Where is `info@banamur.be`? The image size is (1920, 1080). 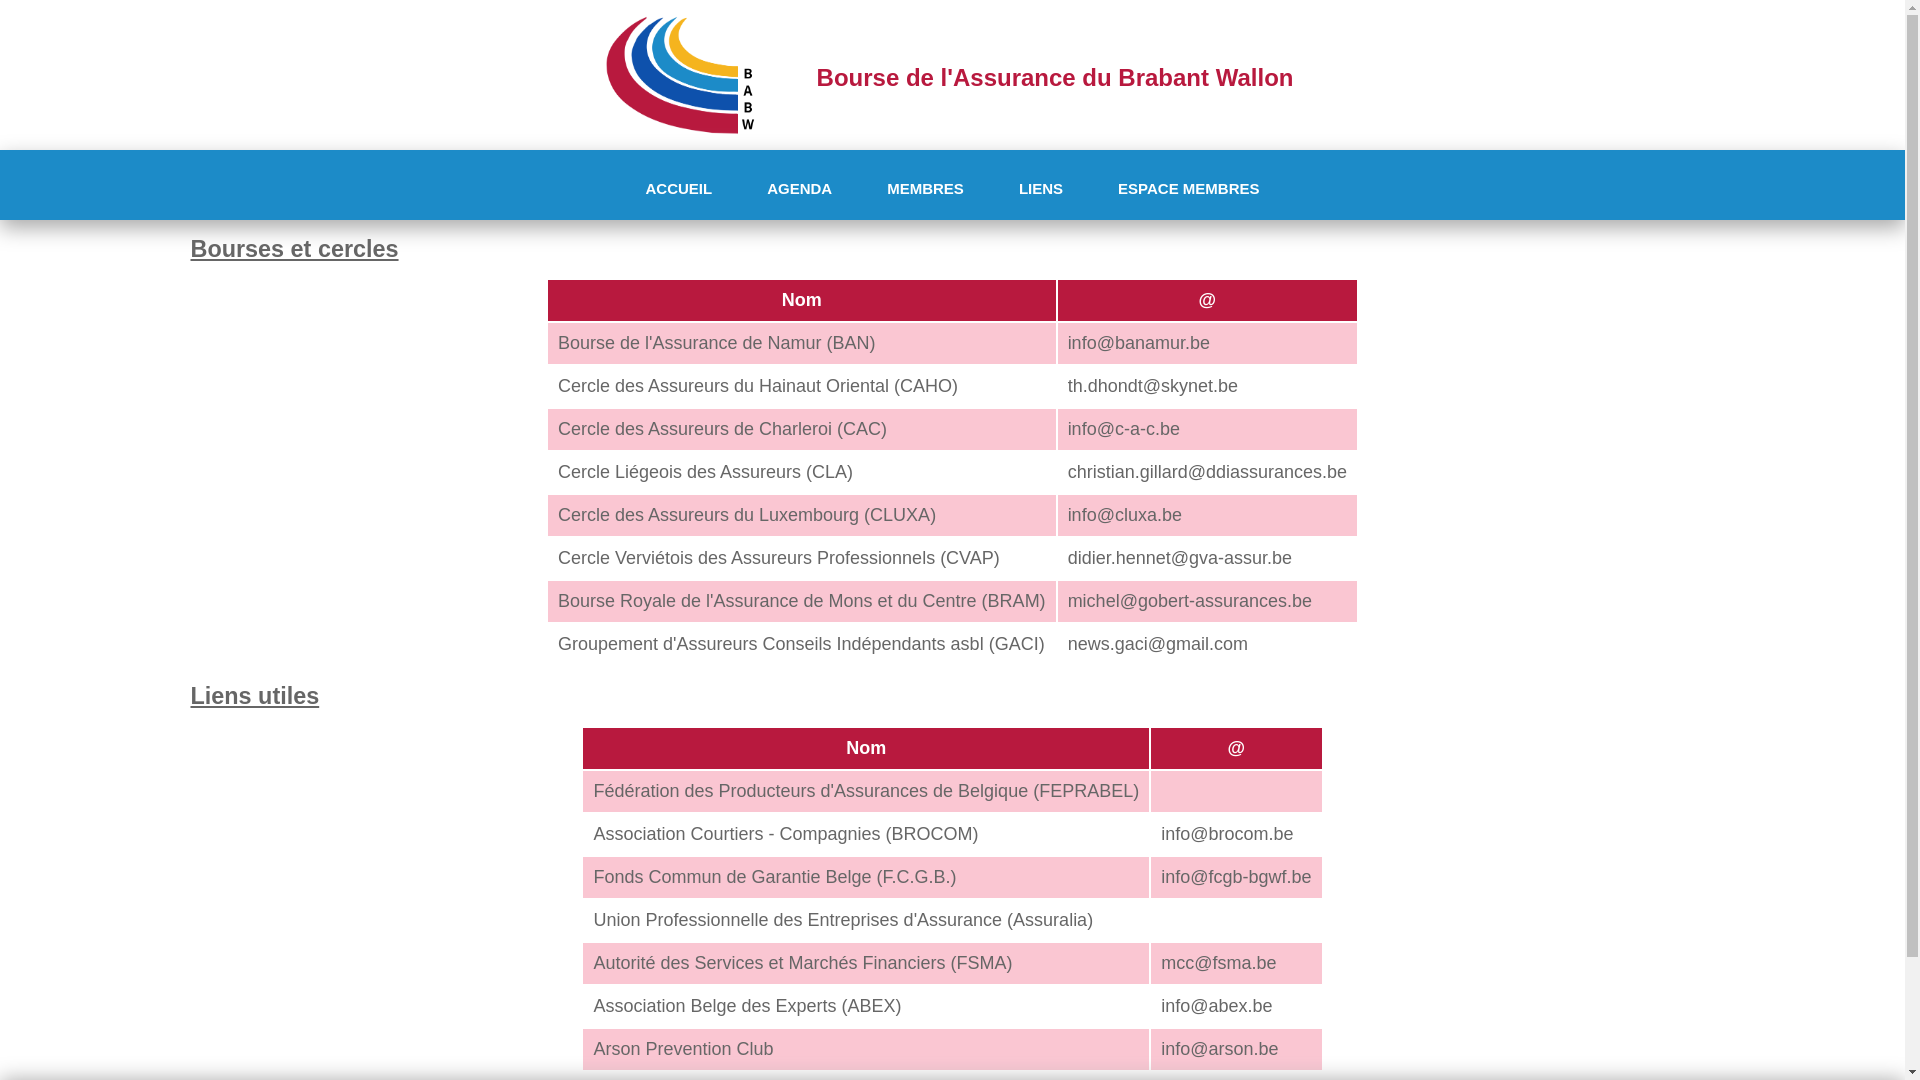 info@banamur.be is located at coordinates (1139, 343).